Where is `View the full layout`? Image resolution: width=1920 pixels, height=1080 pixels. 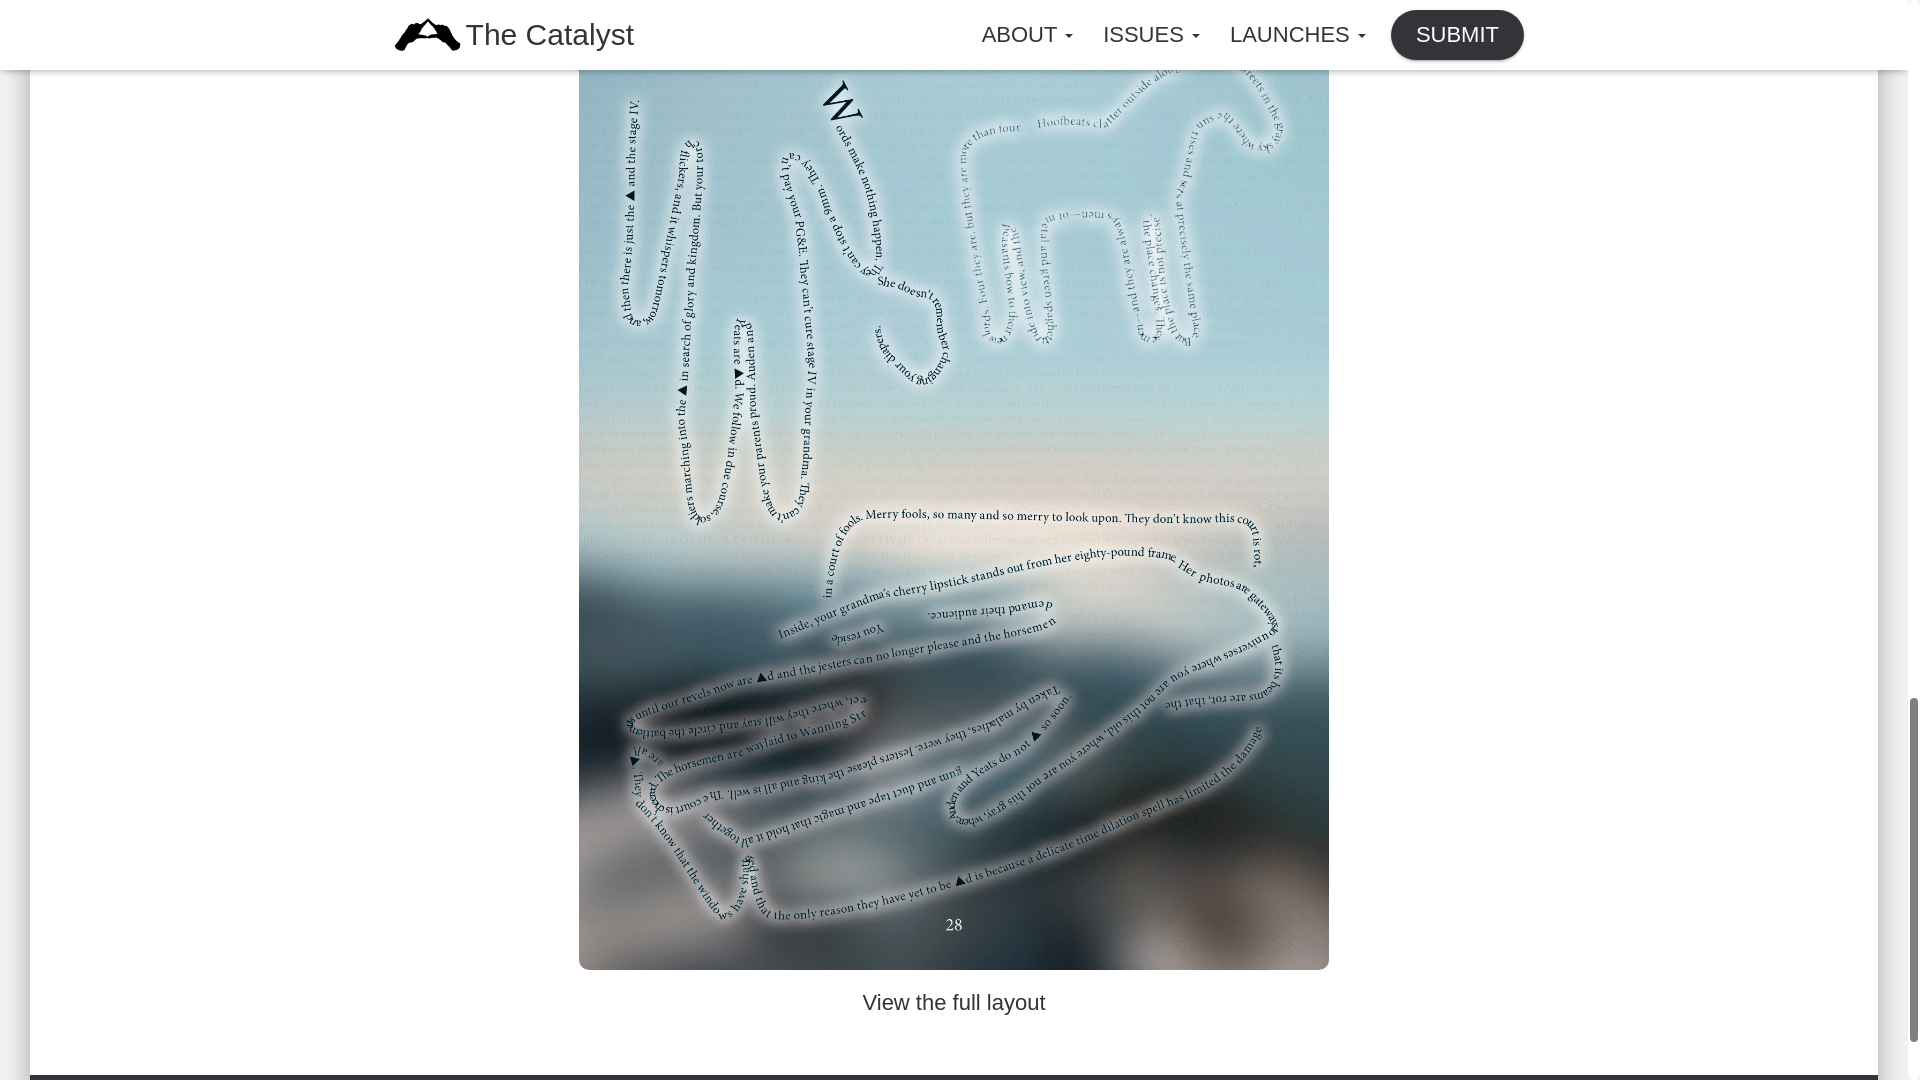 View the full layout is located at coordinates (953, 1002).